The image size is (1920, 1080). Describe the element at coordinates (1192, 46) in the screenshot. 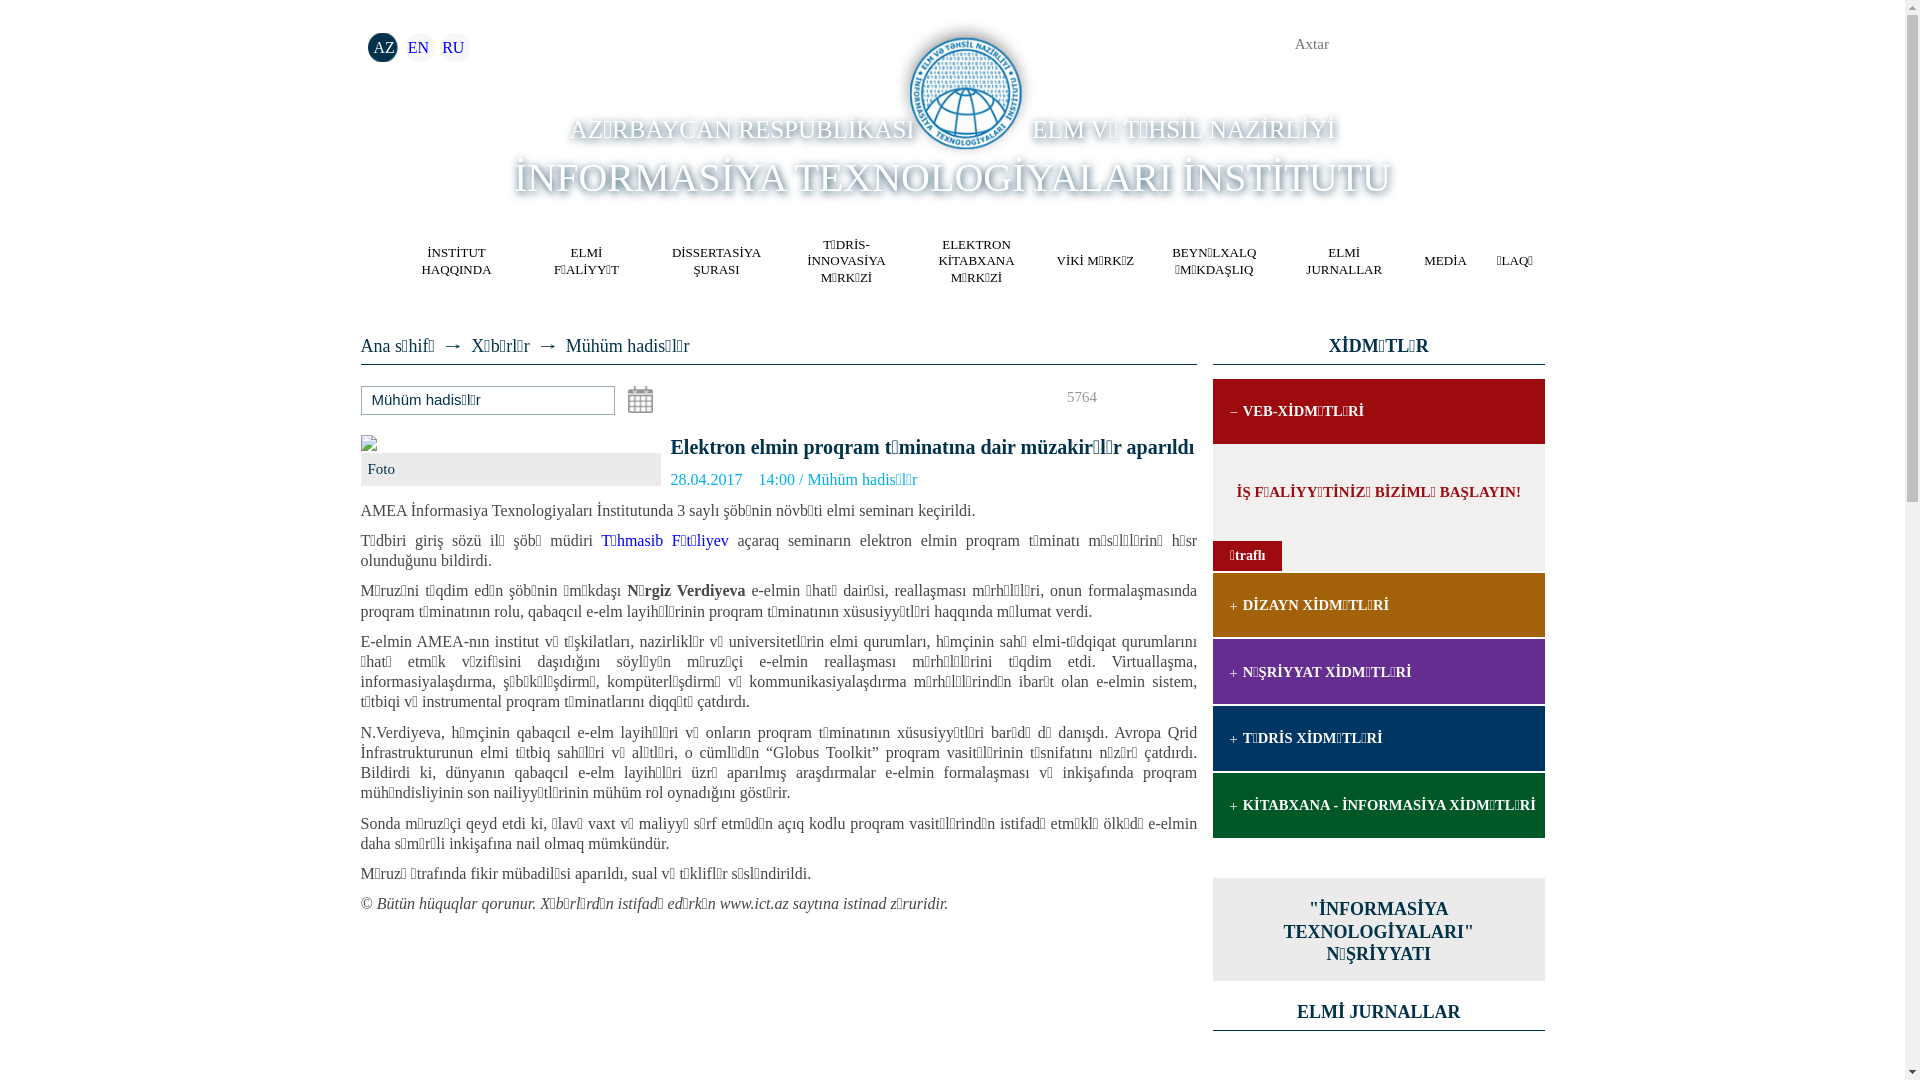

I see `a` at that location.